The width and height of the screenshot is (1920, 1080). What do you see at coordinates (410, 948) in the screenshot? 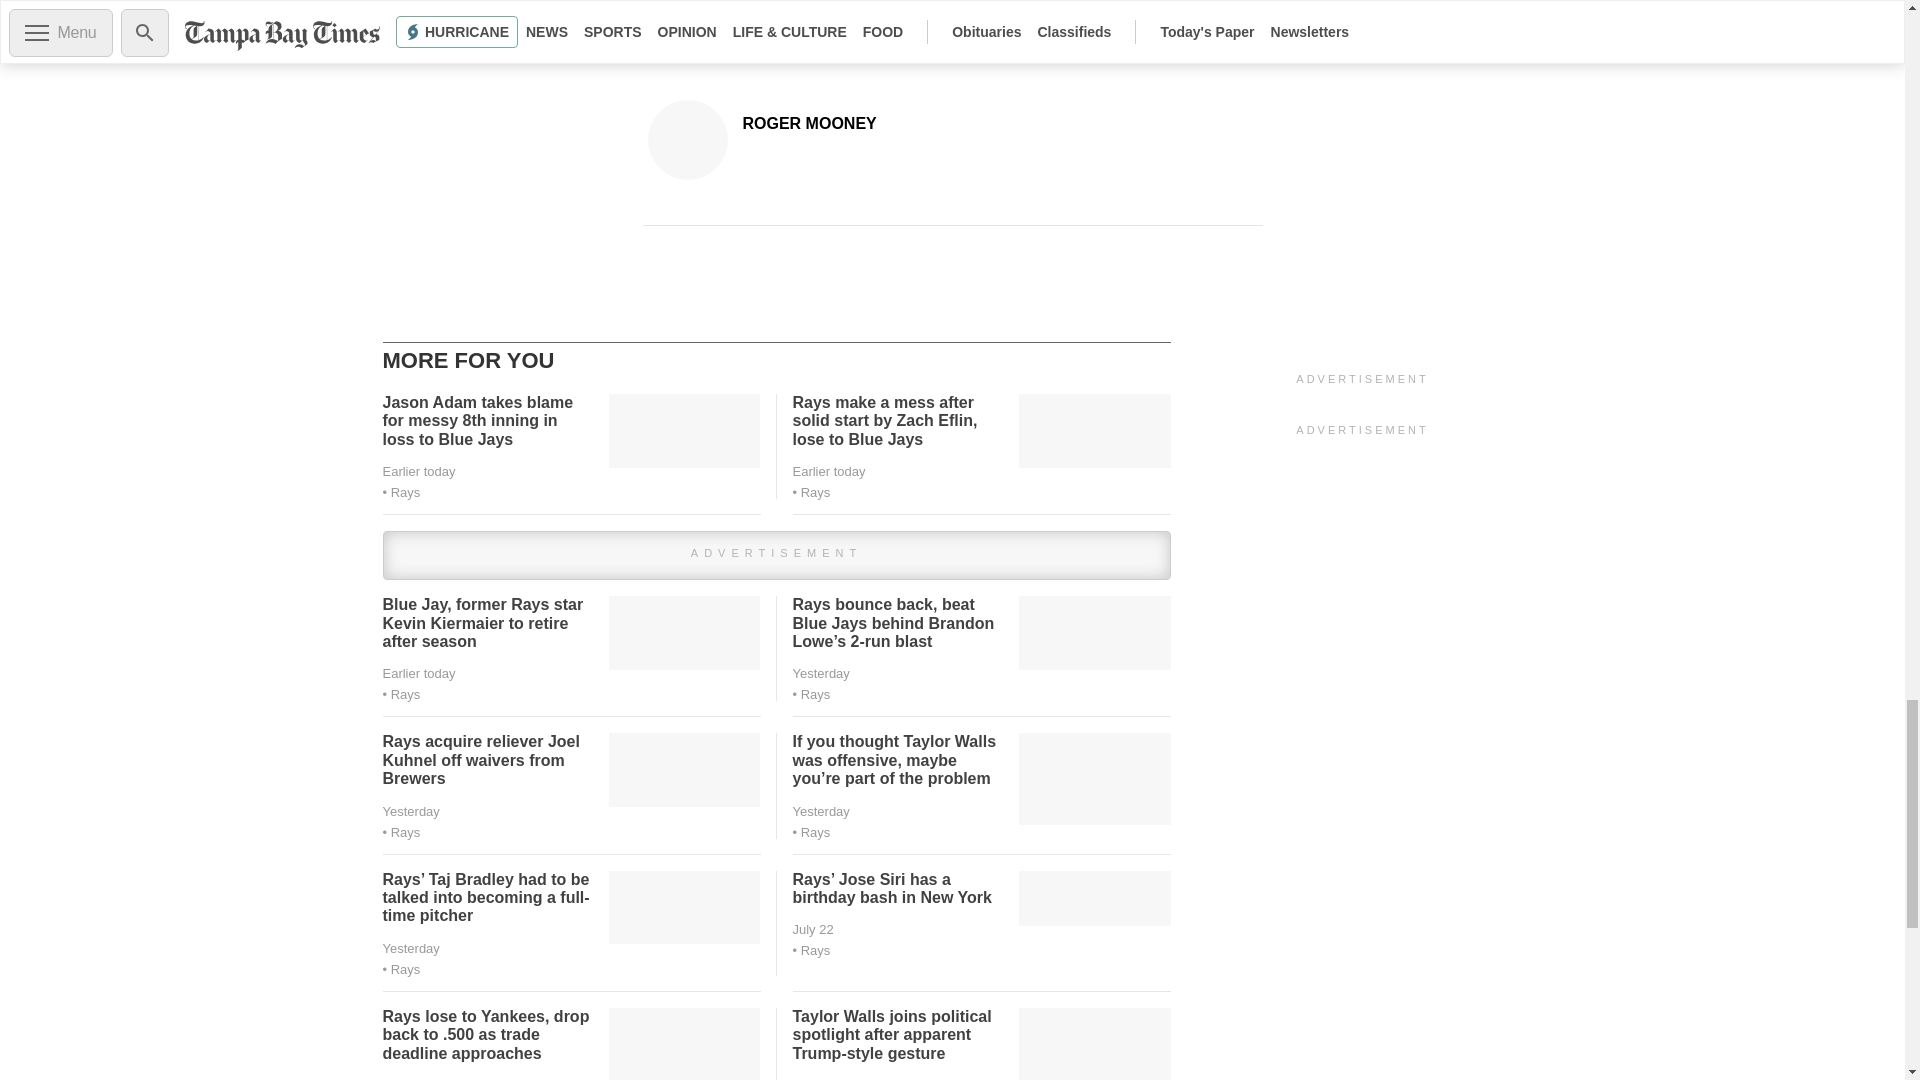
I see `2024-07-23T19:58:03.706Z` at bounding box center [410, 948].